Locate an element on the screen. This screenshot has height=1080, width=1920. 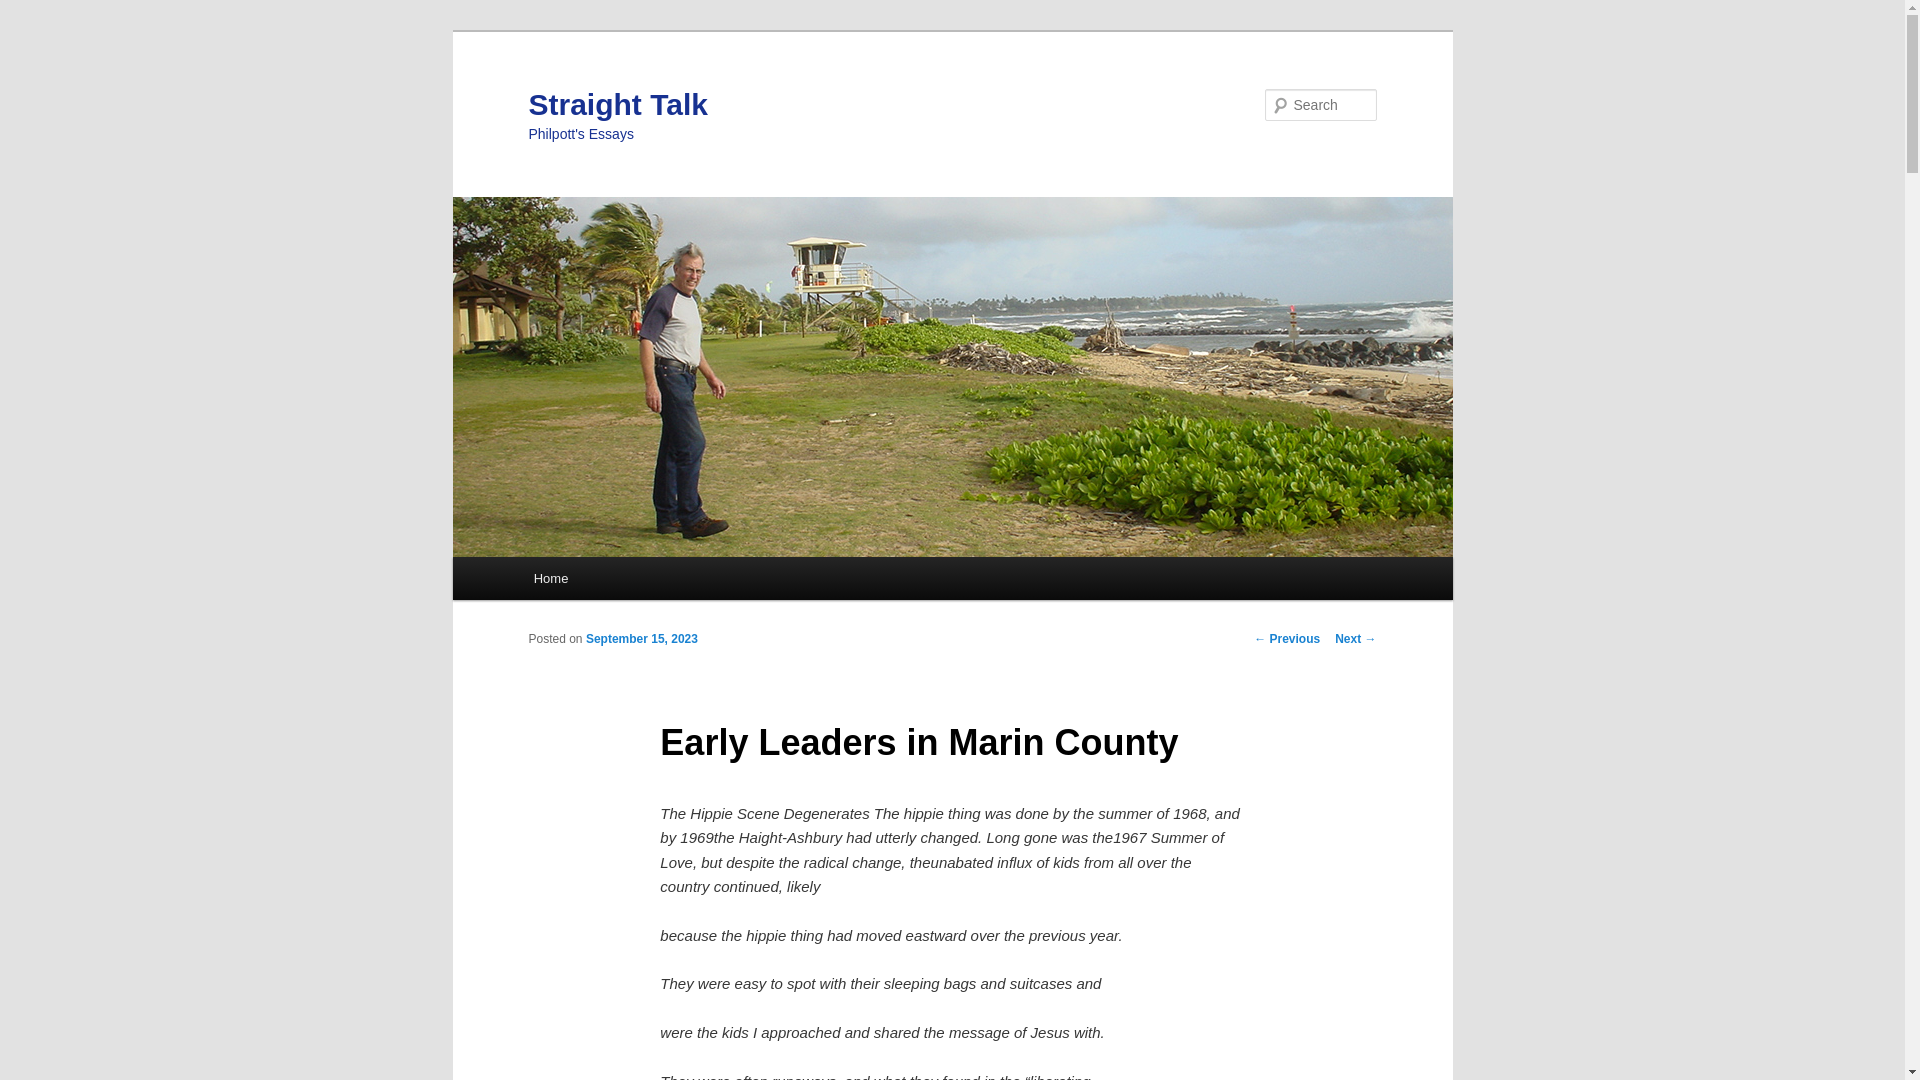
Home is located at coordinates (550, 578).